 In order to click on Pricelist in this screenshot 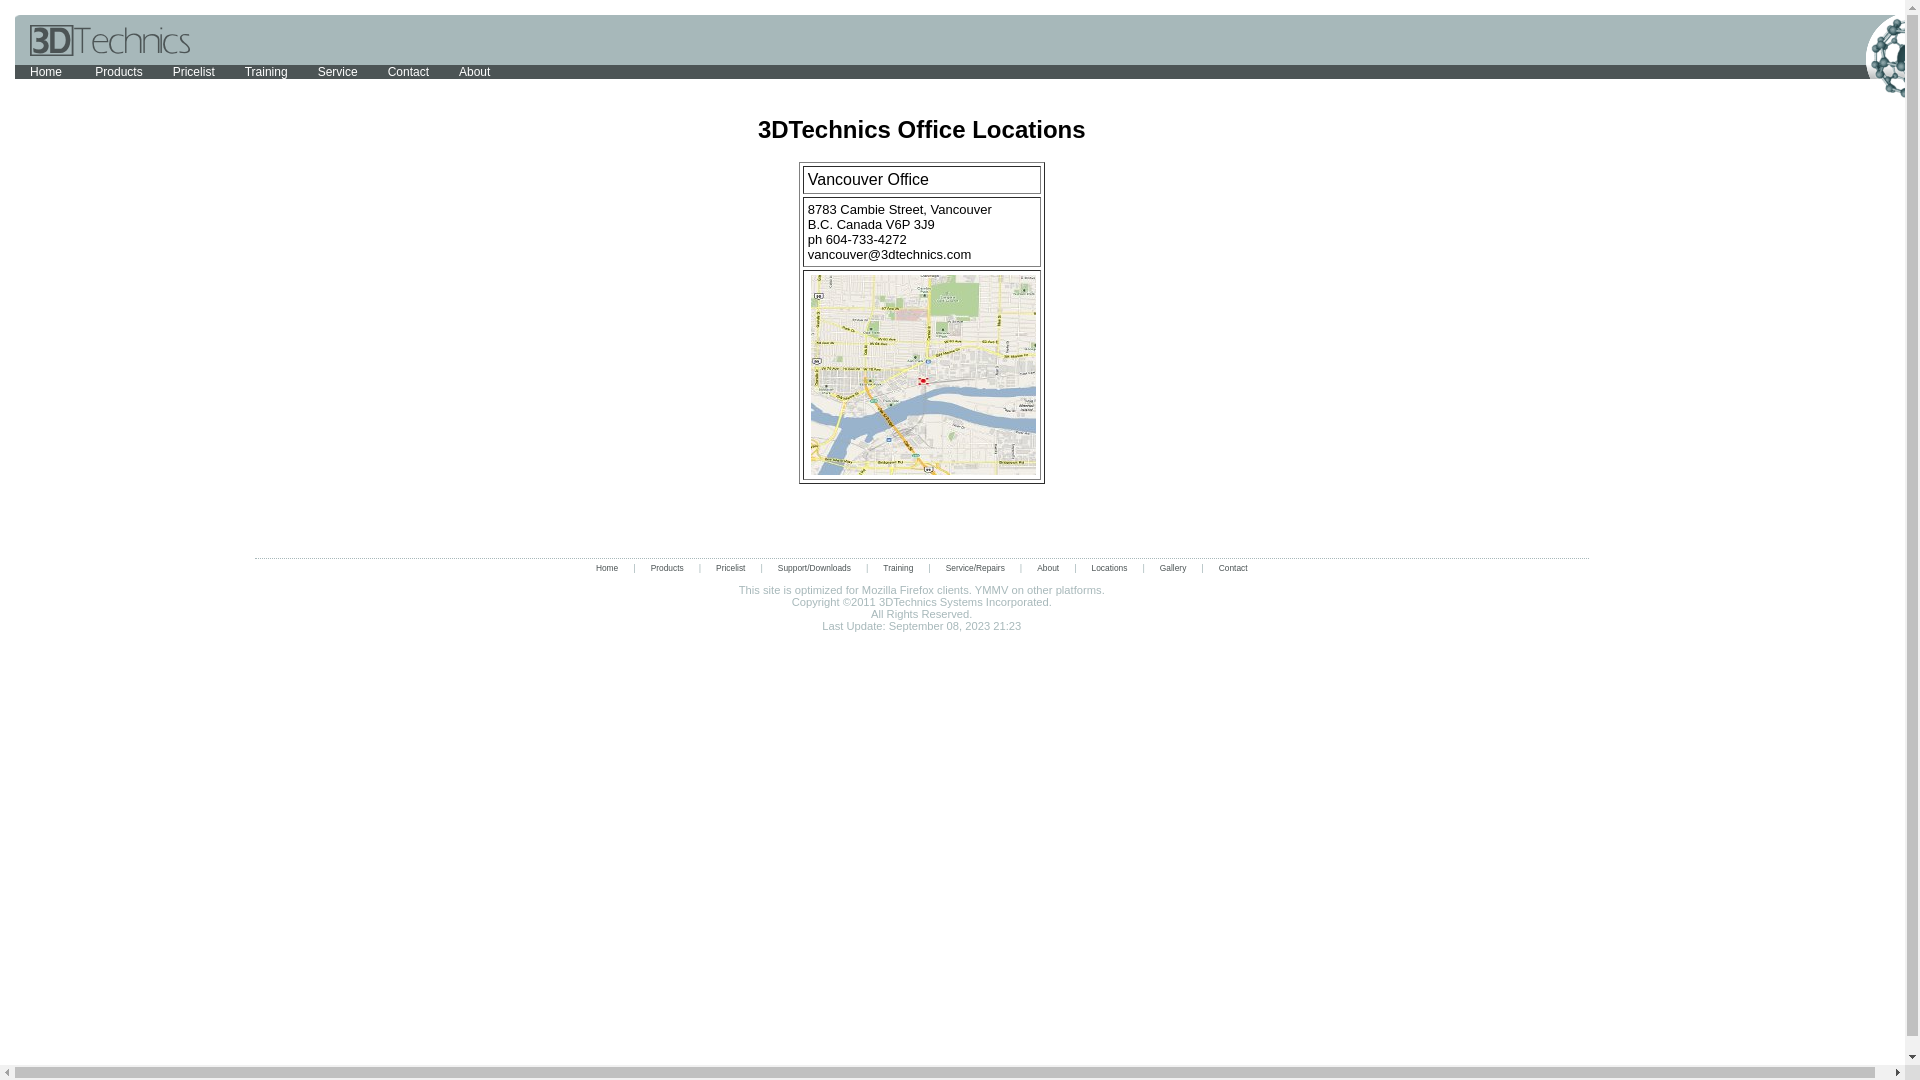, I will do `click(194, 72)`.